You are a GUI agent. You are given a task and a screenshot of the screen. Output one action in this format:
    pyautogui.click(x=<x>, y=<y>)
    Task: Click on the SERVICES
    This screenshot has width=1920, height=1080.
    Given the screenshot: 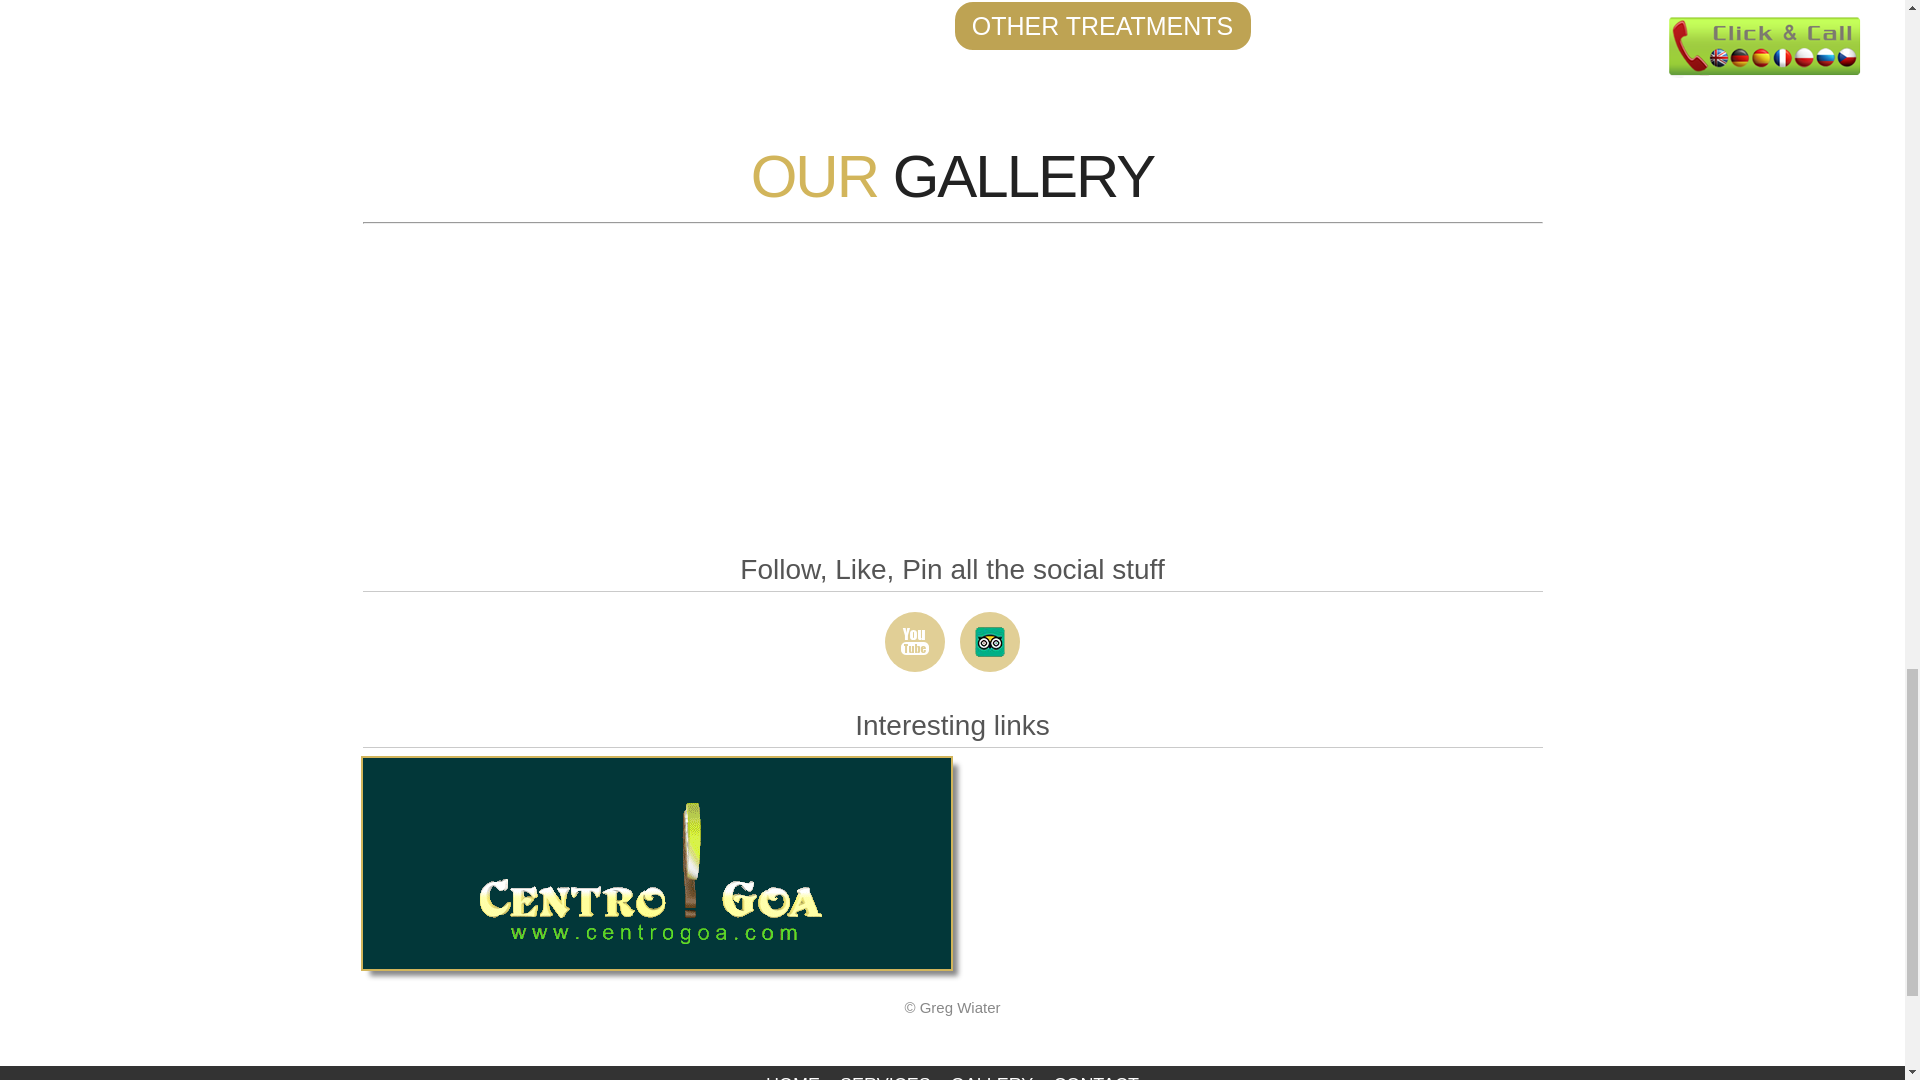 What is the action you would take?
    pyautogui.click(x=884, y=1072)
    